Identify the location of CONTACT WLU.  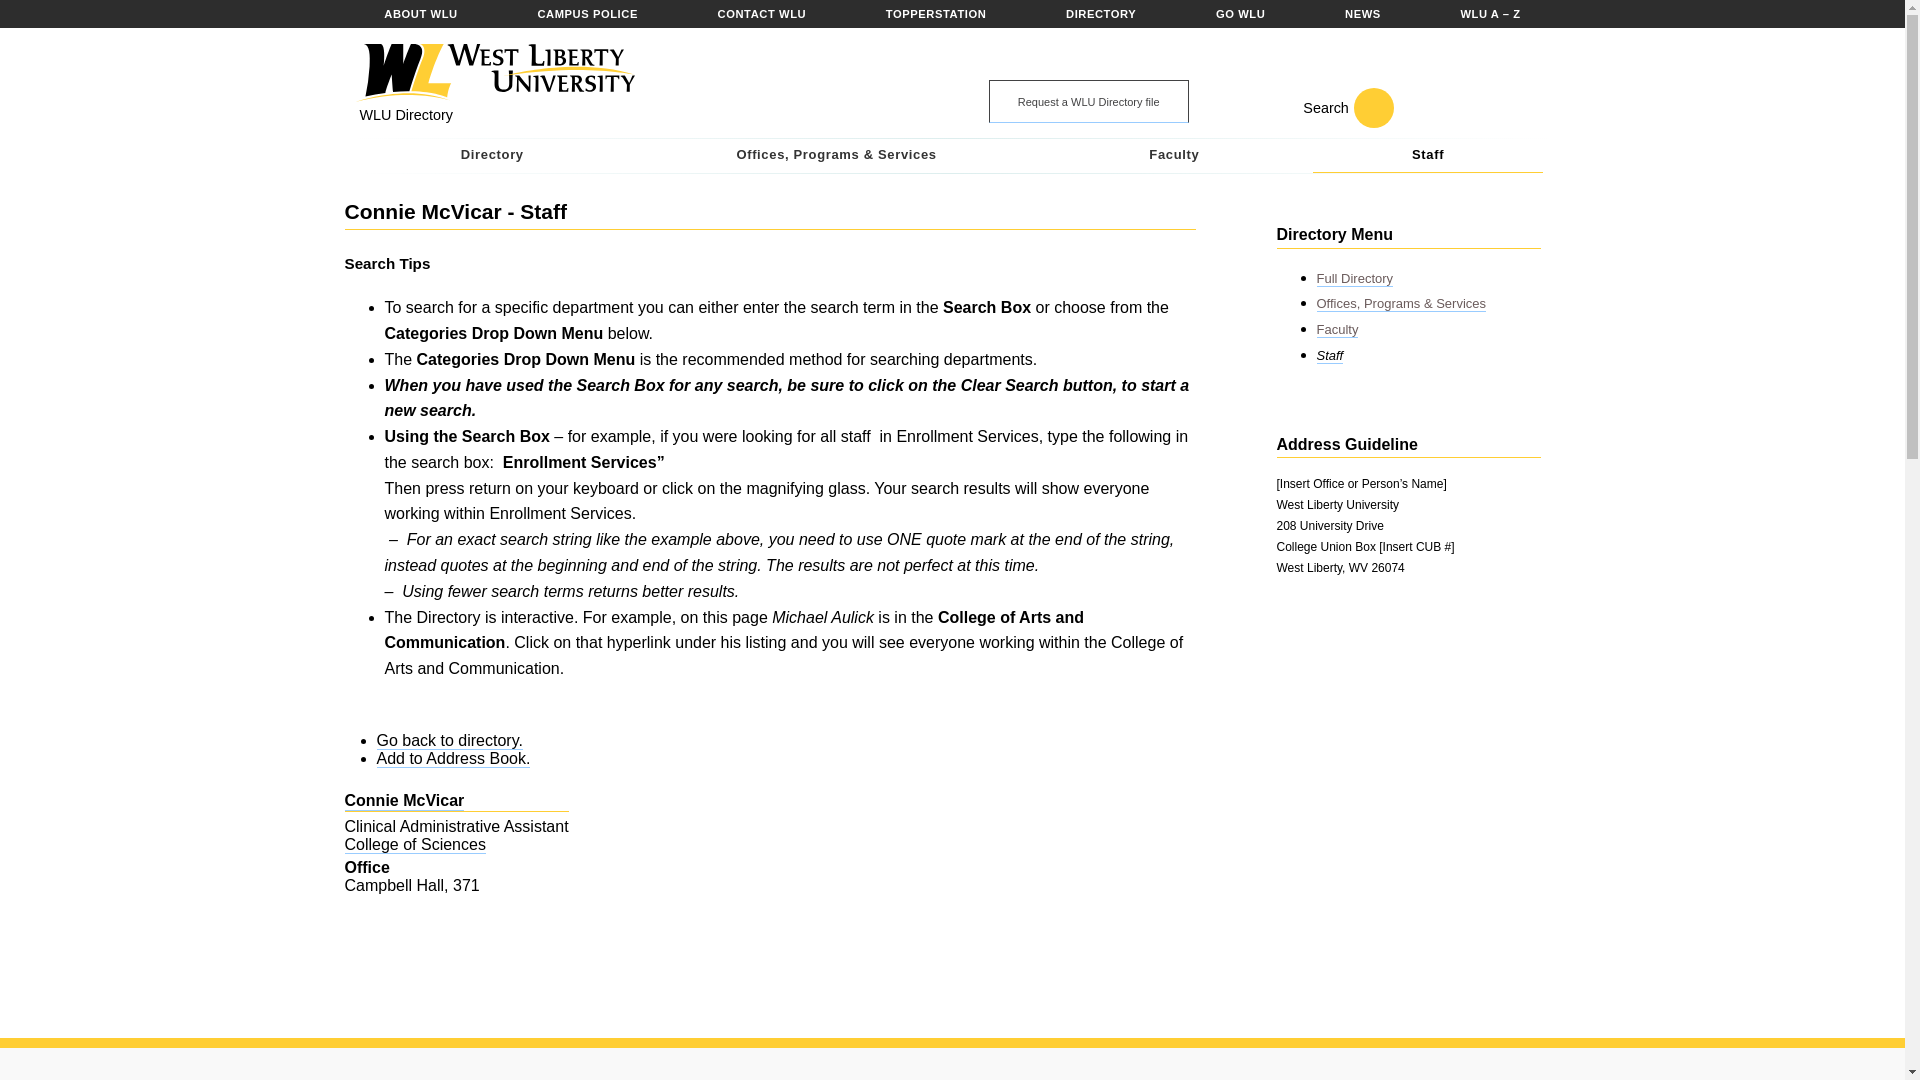
(762, 14).